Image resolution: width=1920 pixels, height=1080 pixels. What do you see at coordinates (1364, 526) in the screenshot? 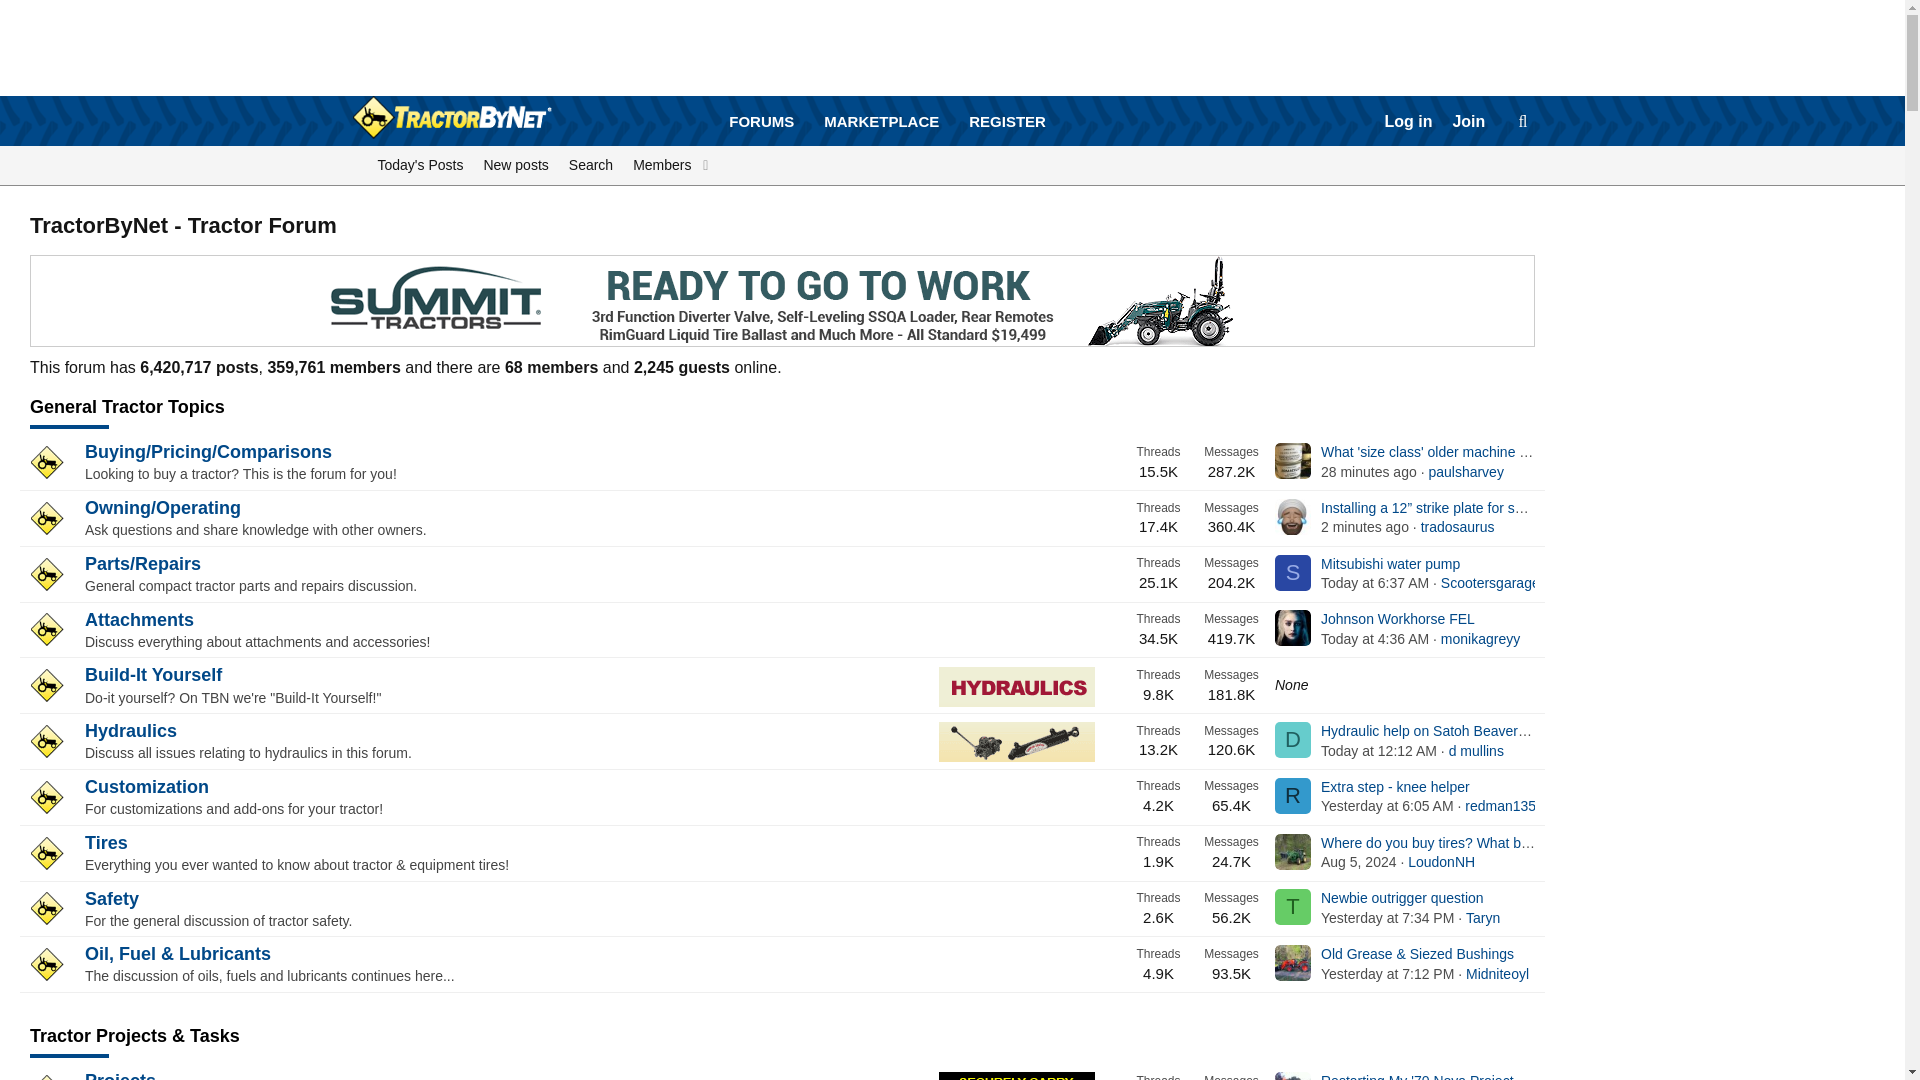
I see `Aug 14, 2024 at 7:43 AM` at bounding box center [1364, 526].